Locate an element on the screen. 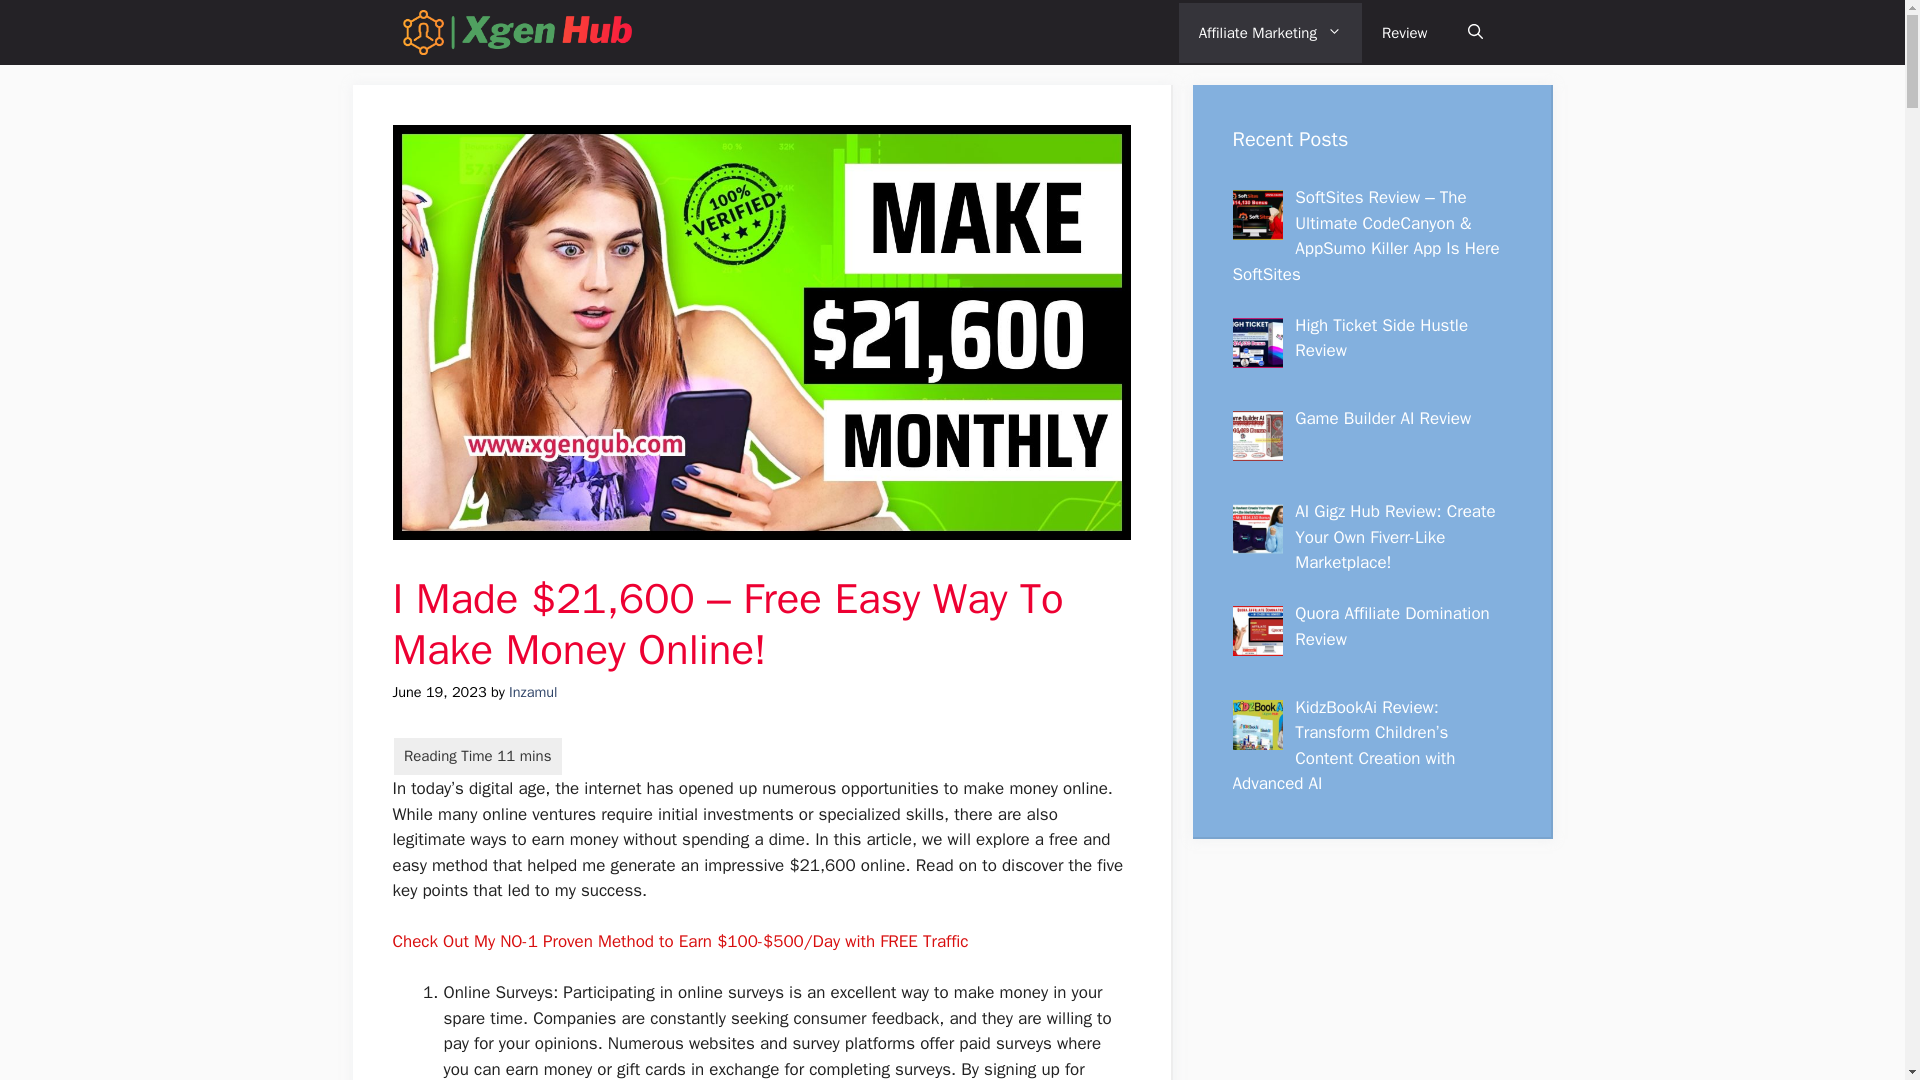 Image resolution: width=1920 pixels, height=1080 pixels. Affiliate Marketing is located at coordinates (1270, 32).